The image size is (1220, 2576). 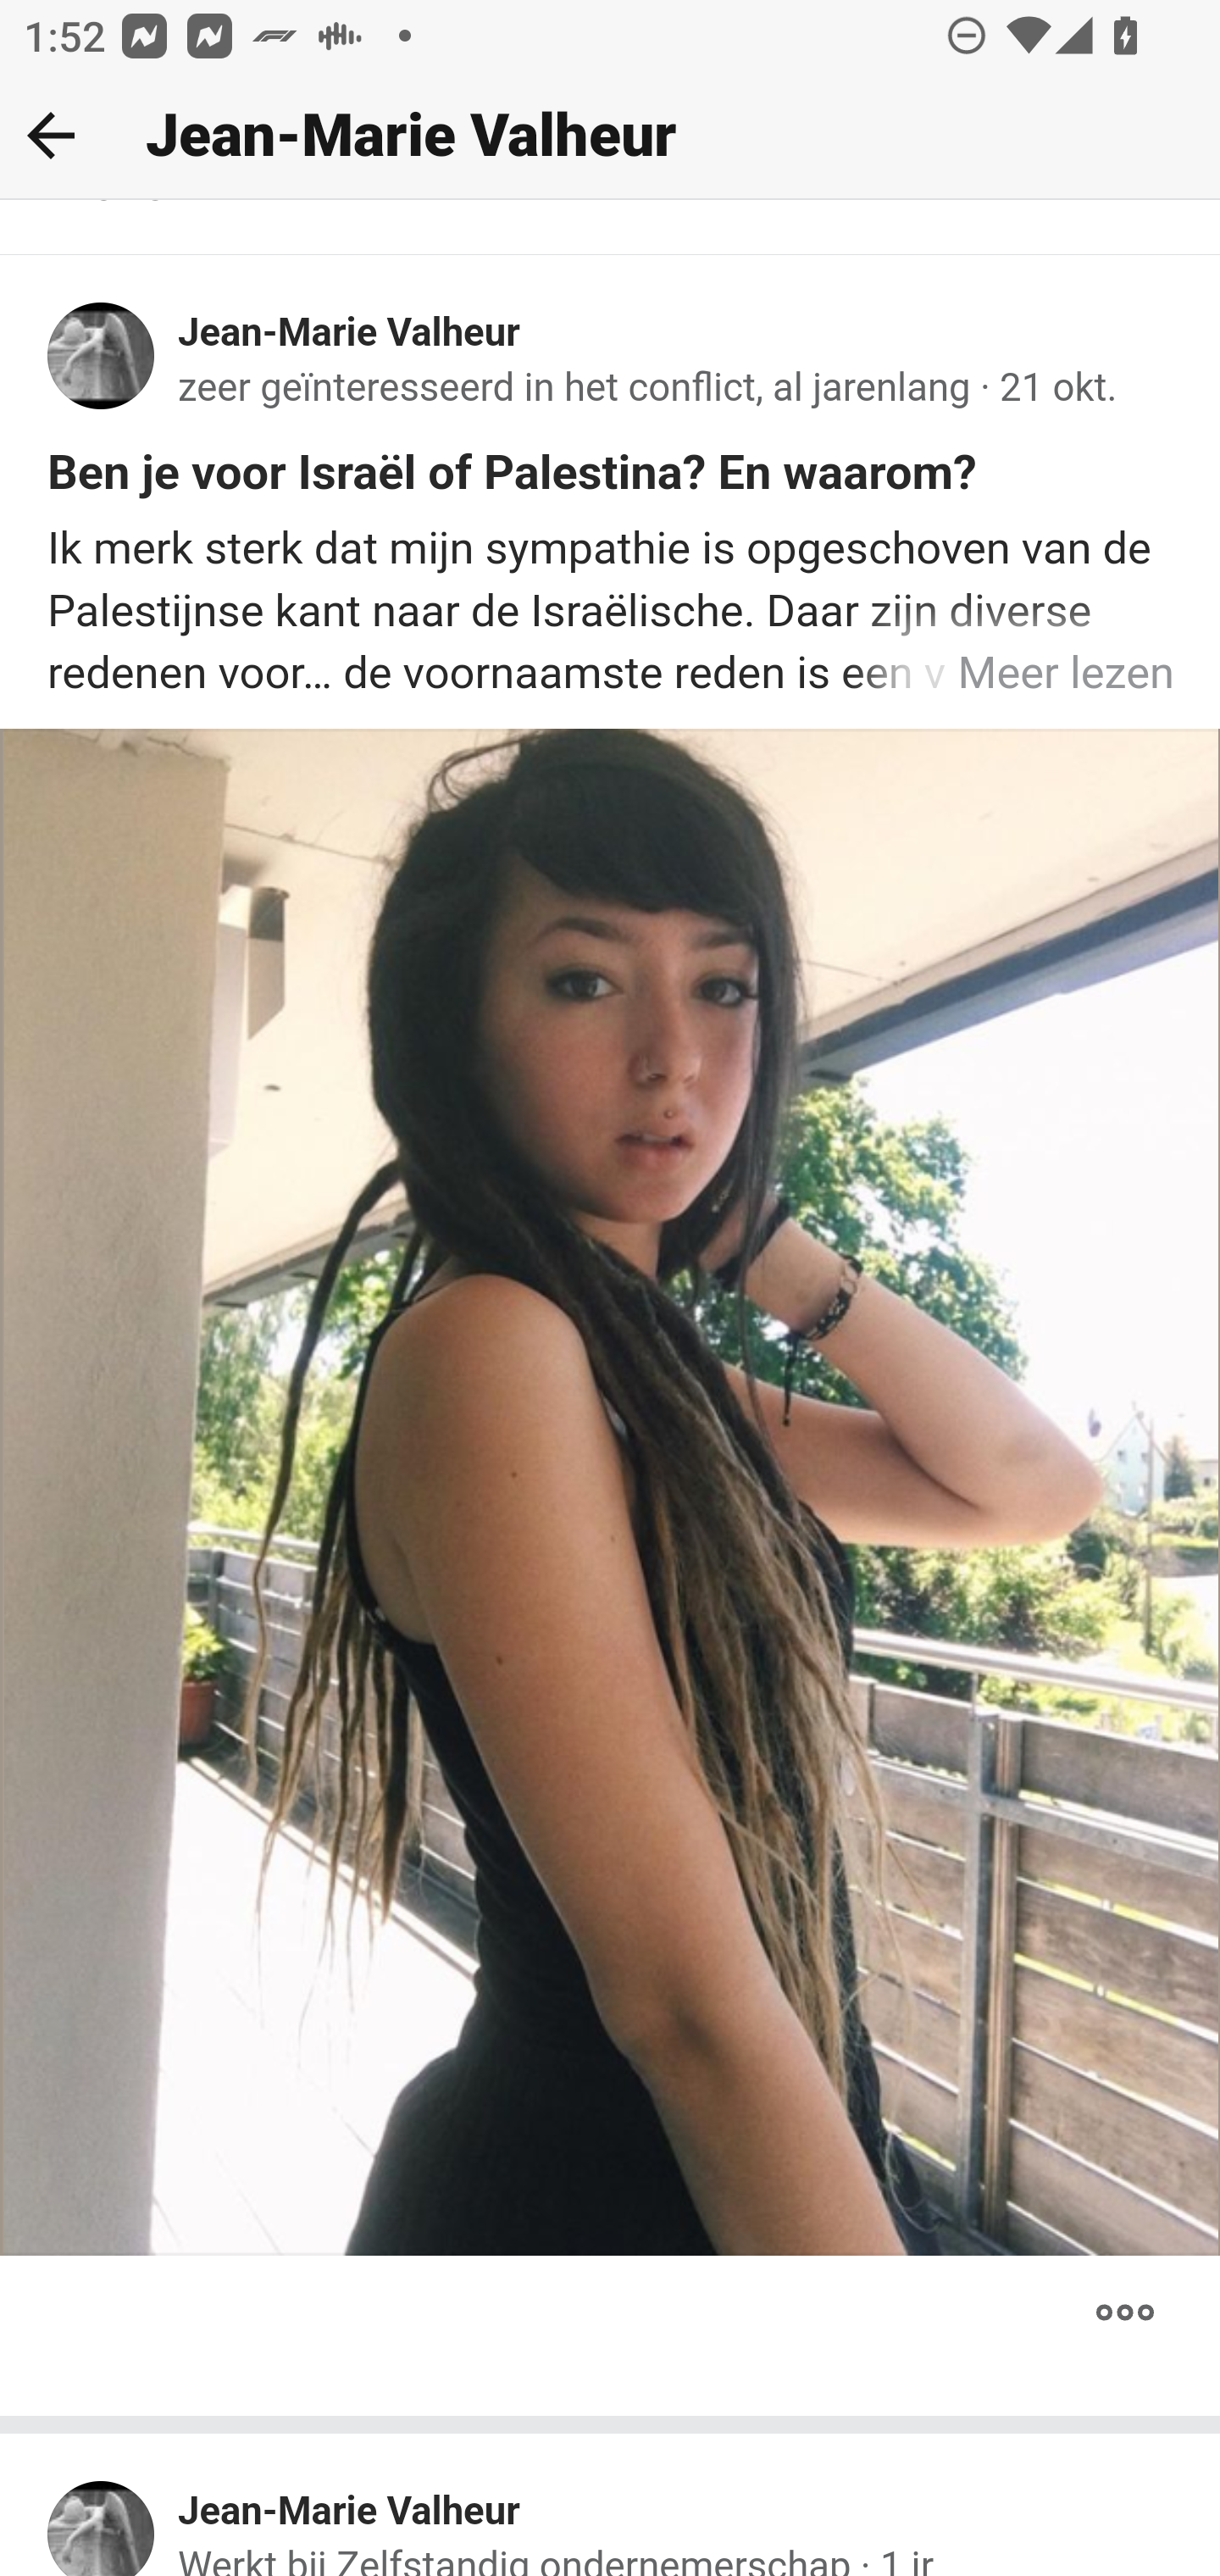 What do you see at coordinates (1125, 2313) in the screenshot?
I see `Meer` at bounding box center [1125, 2313].